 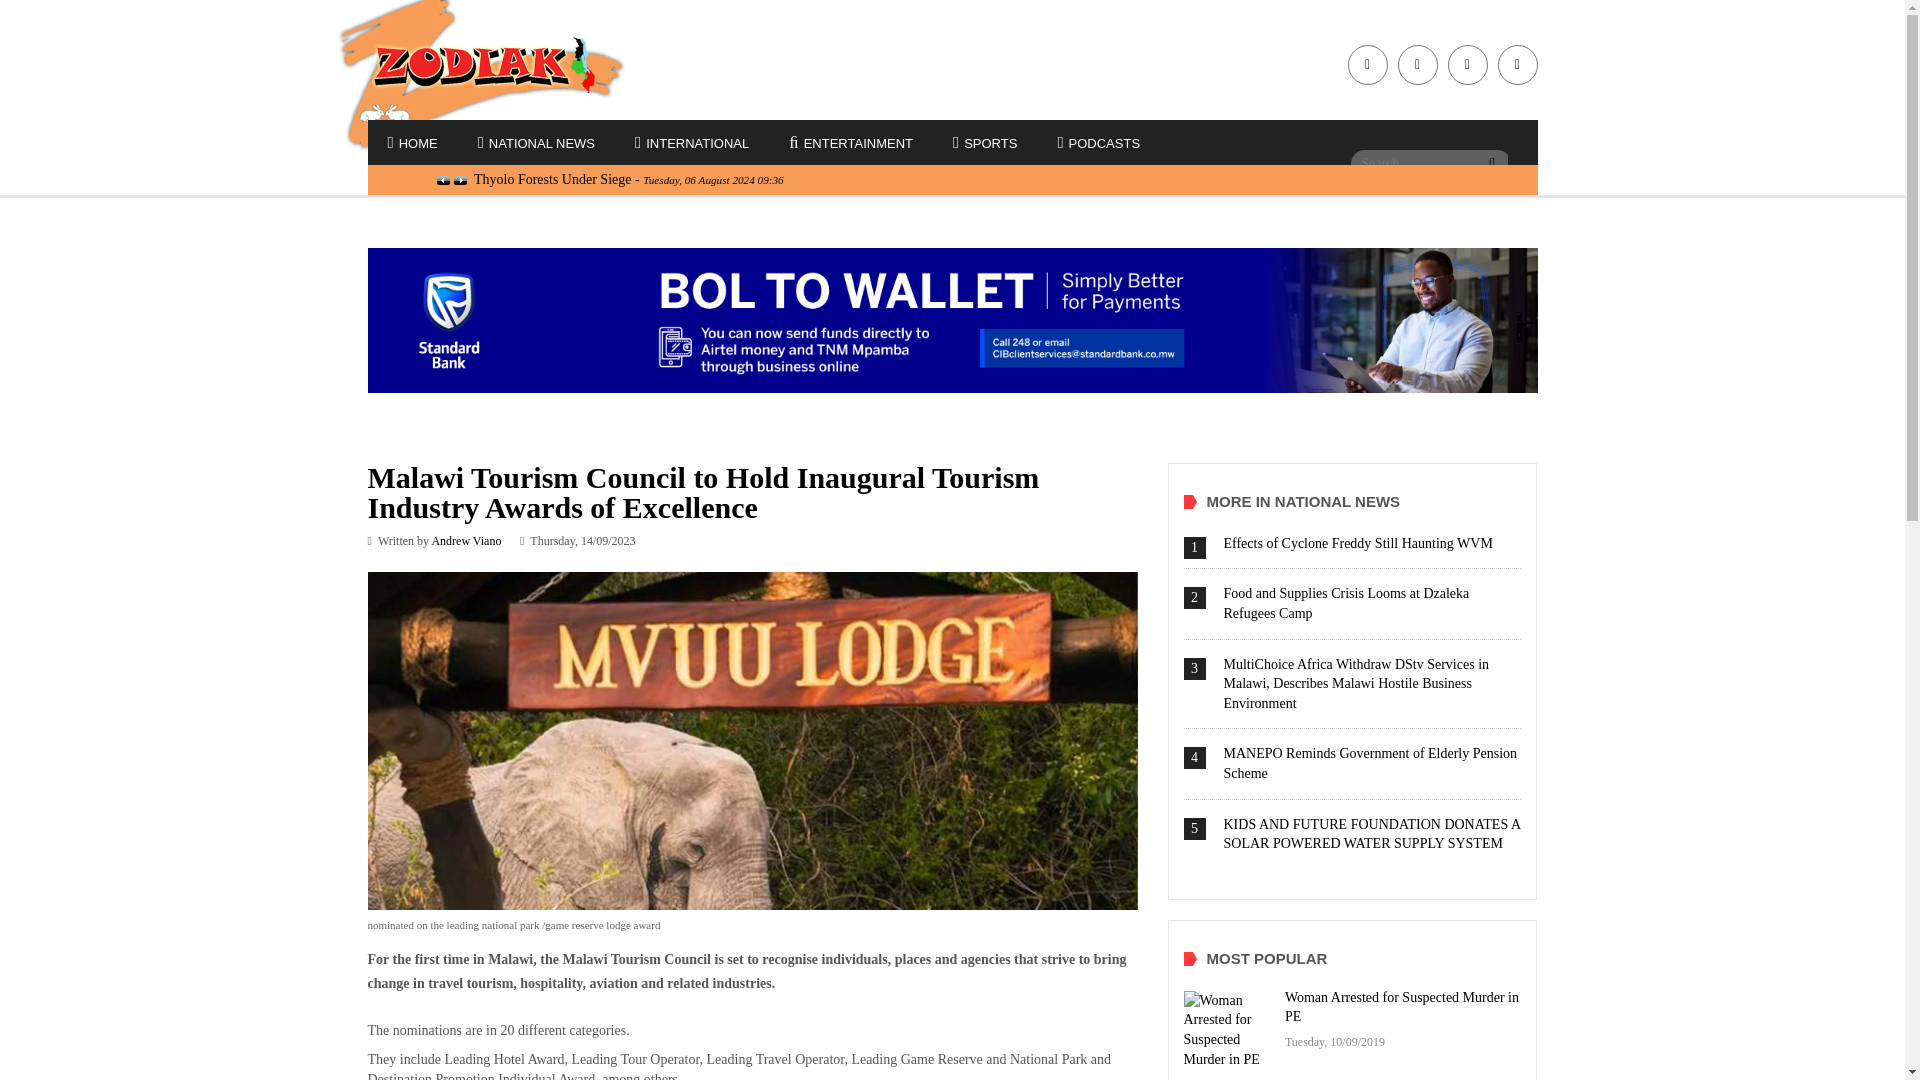 I want to click on HOME, so click(x=413, y=144).